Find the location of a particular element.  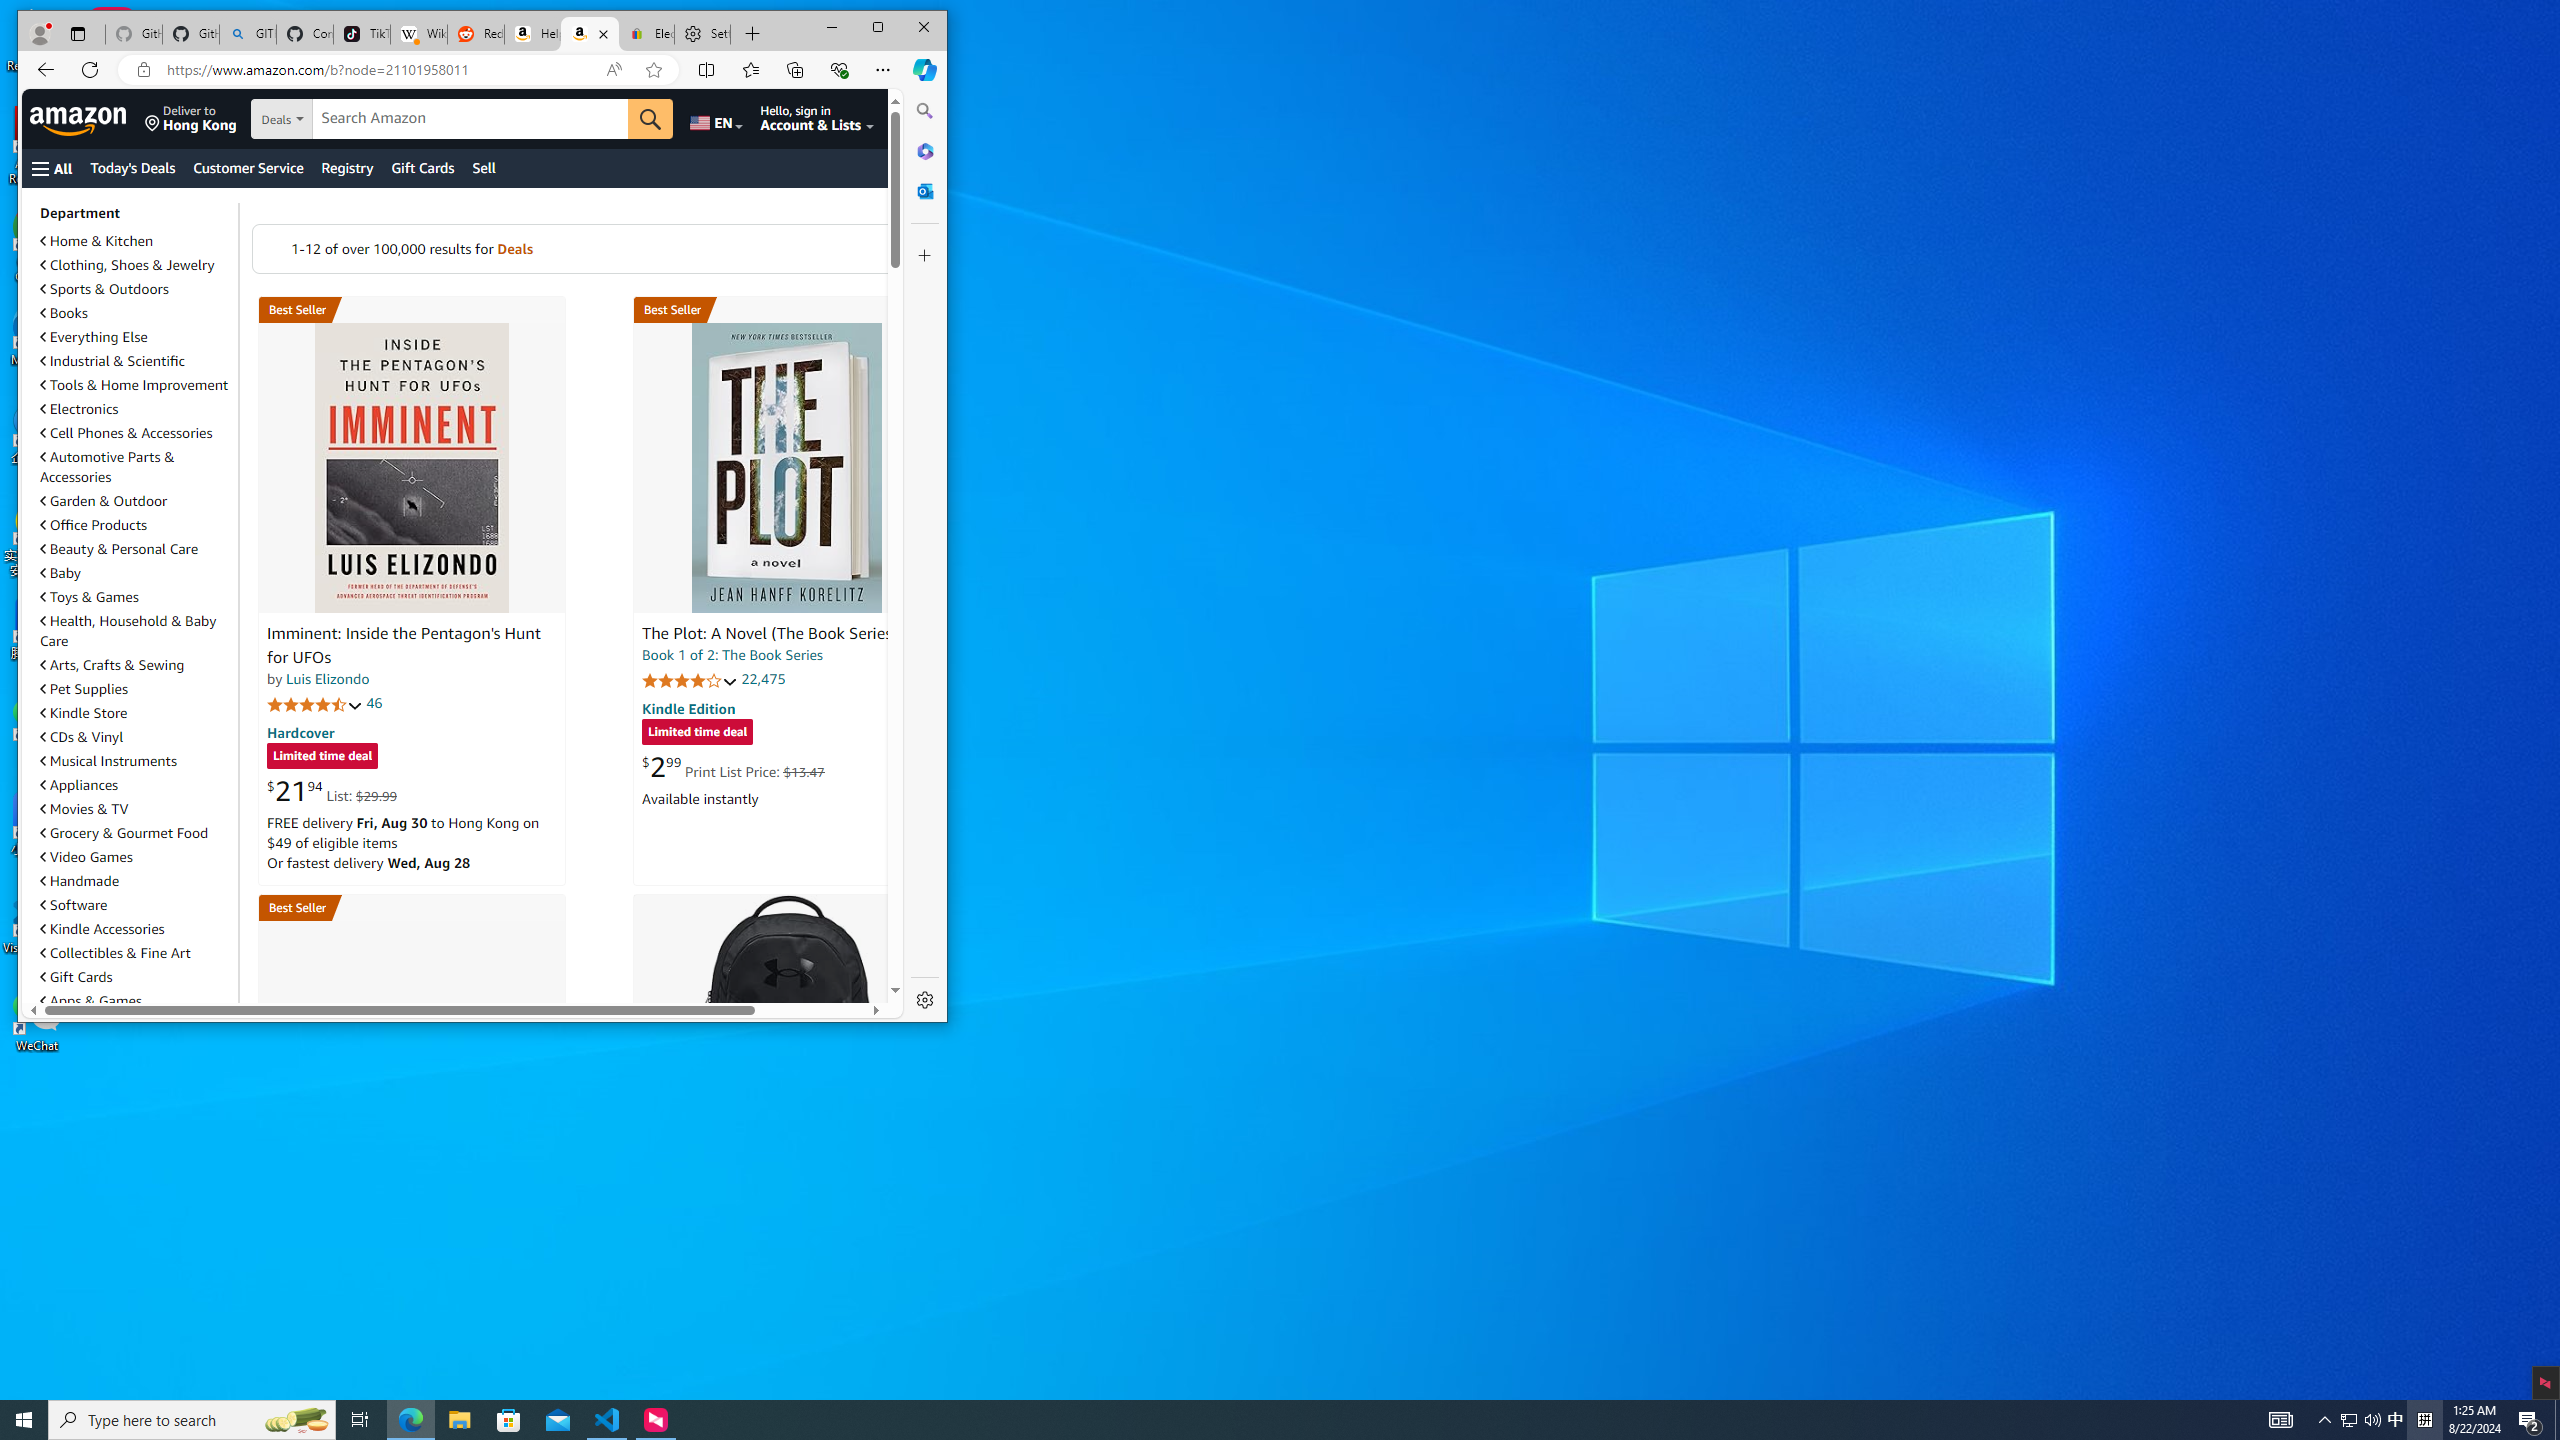

Limited time deal is located at coordinates (698, 733).